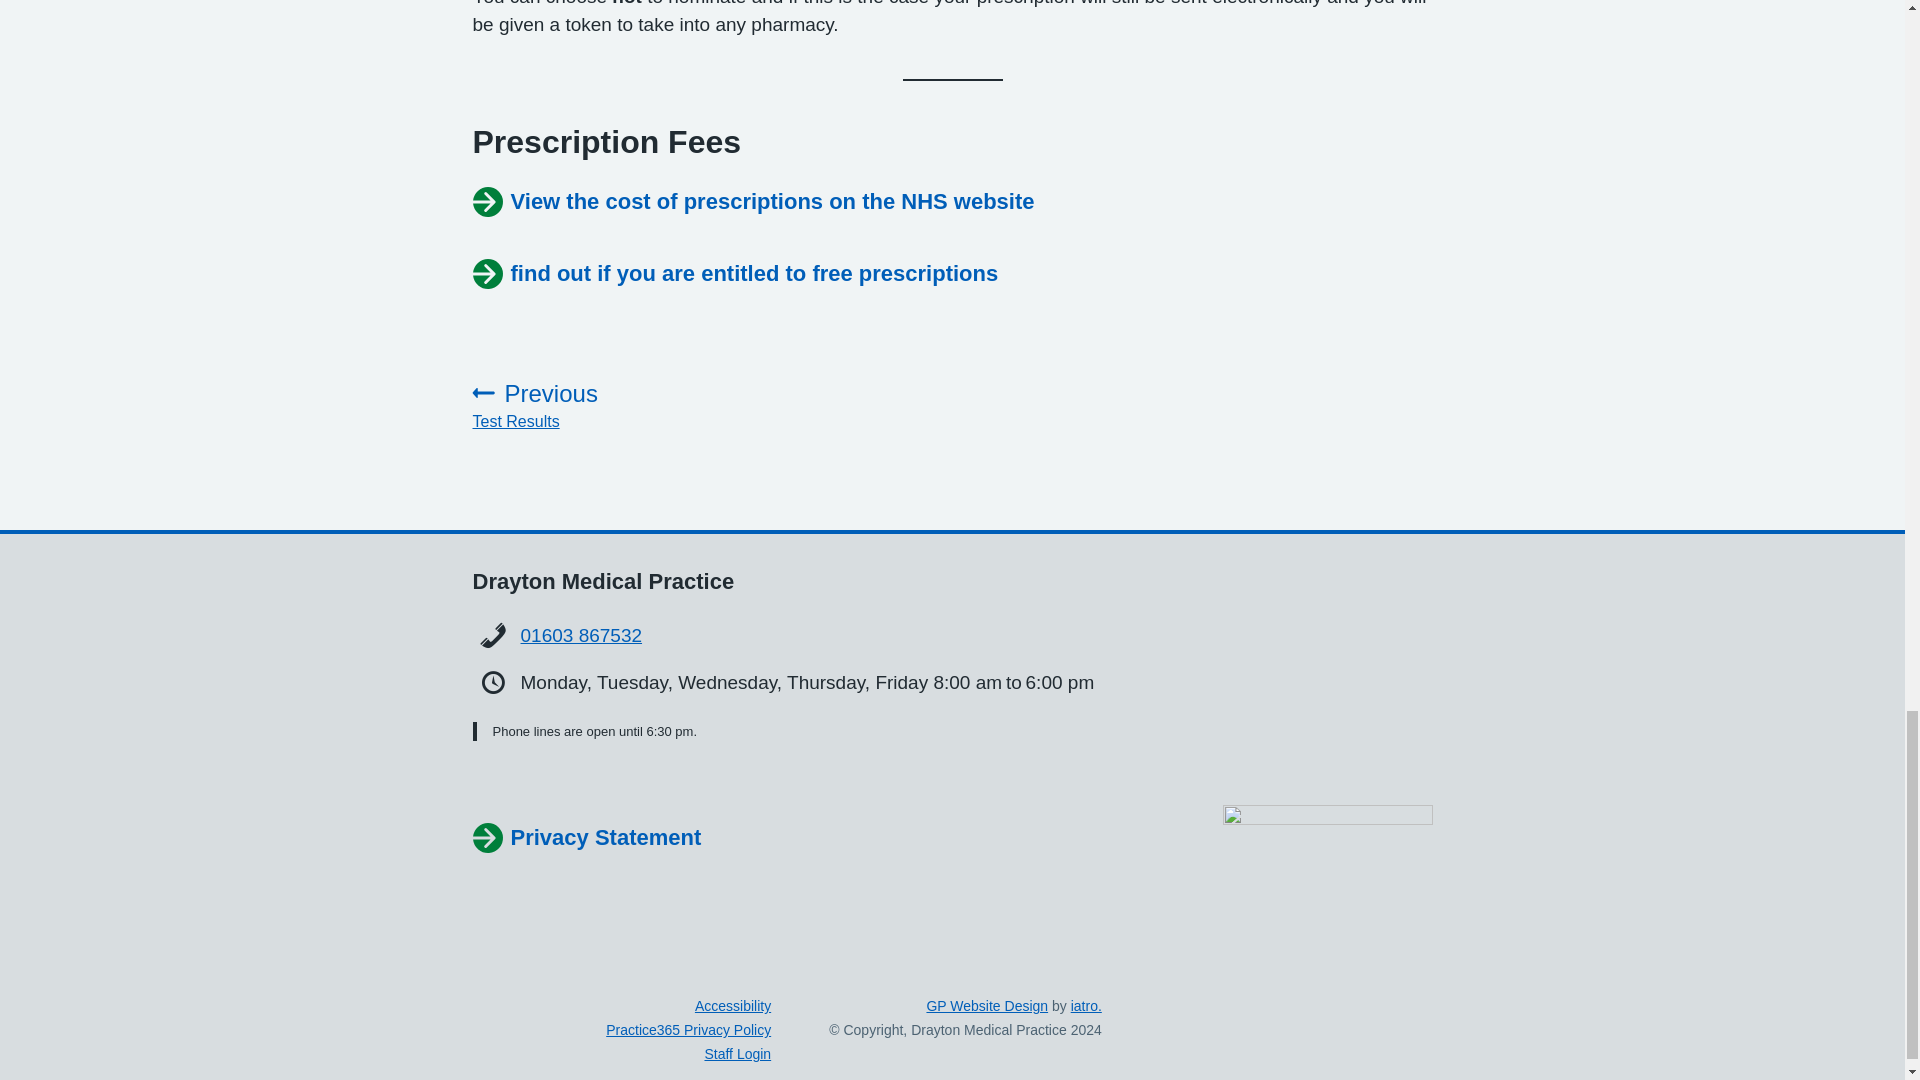  What do you see at coordinates (738, 1054) in the screenshot?
I see `Staff Login` at bounding box center [738, 1054].